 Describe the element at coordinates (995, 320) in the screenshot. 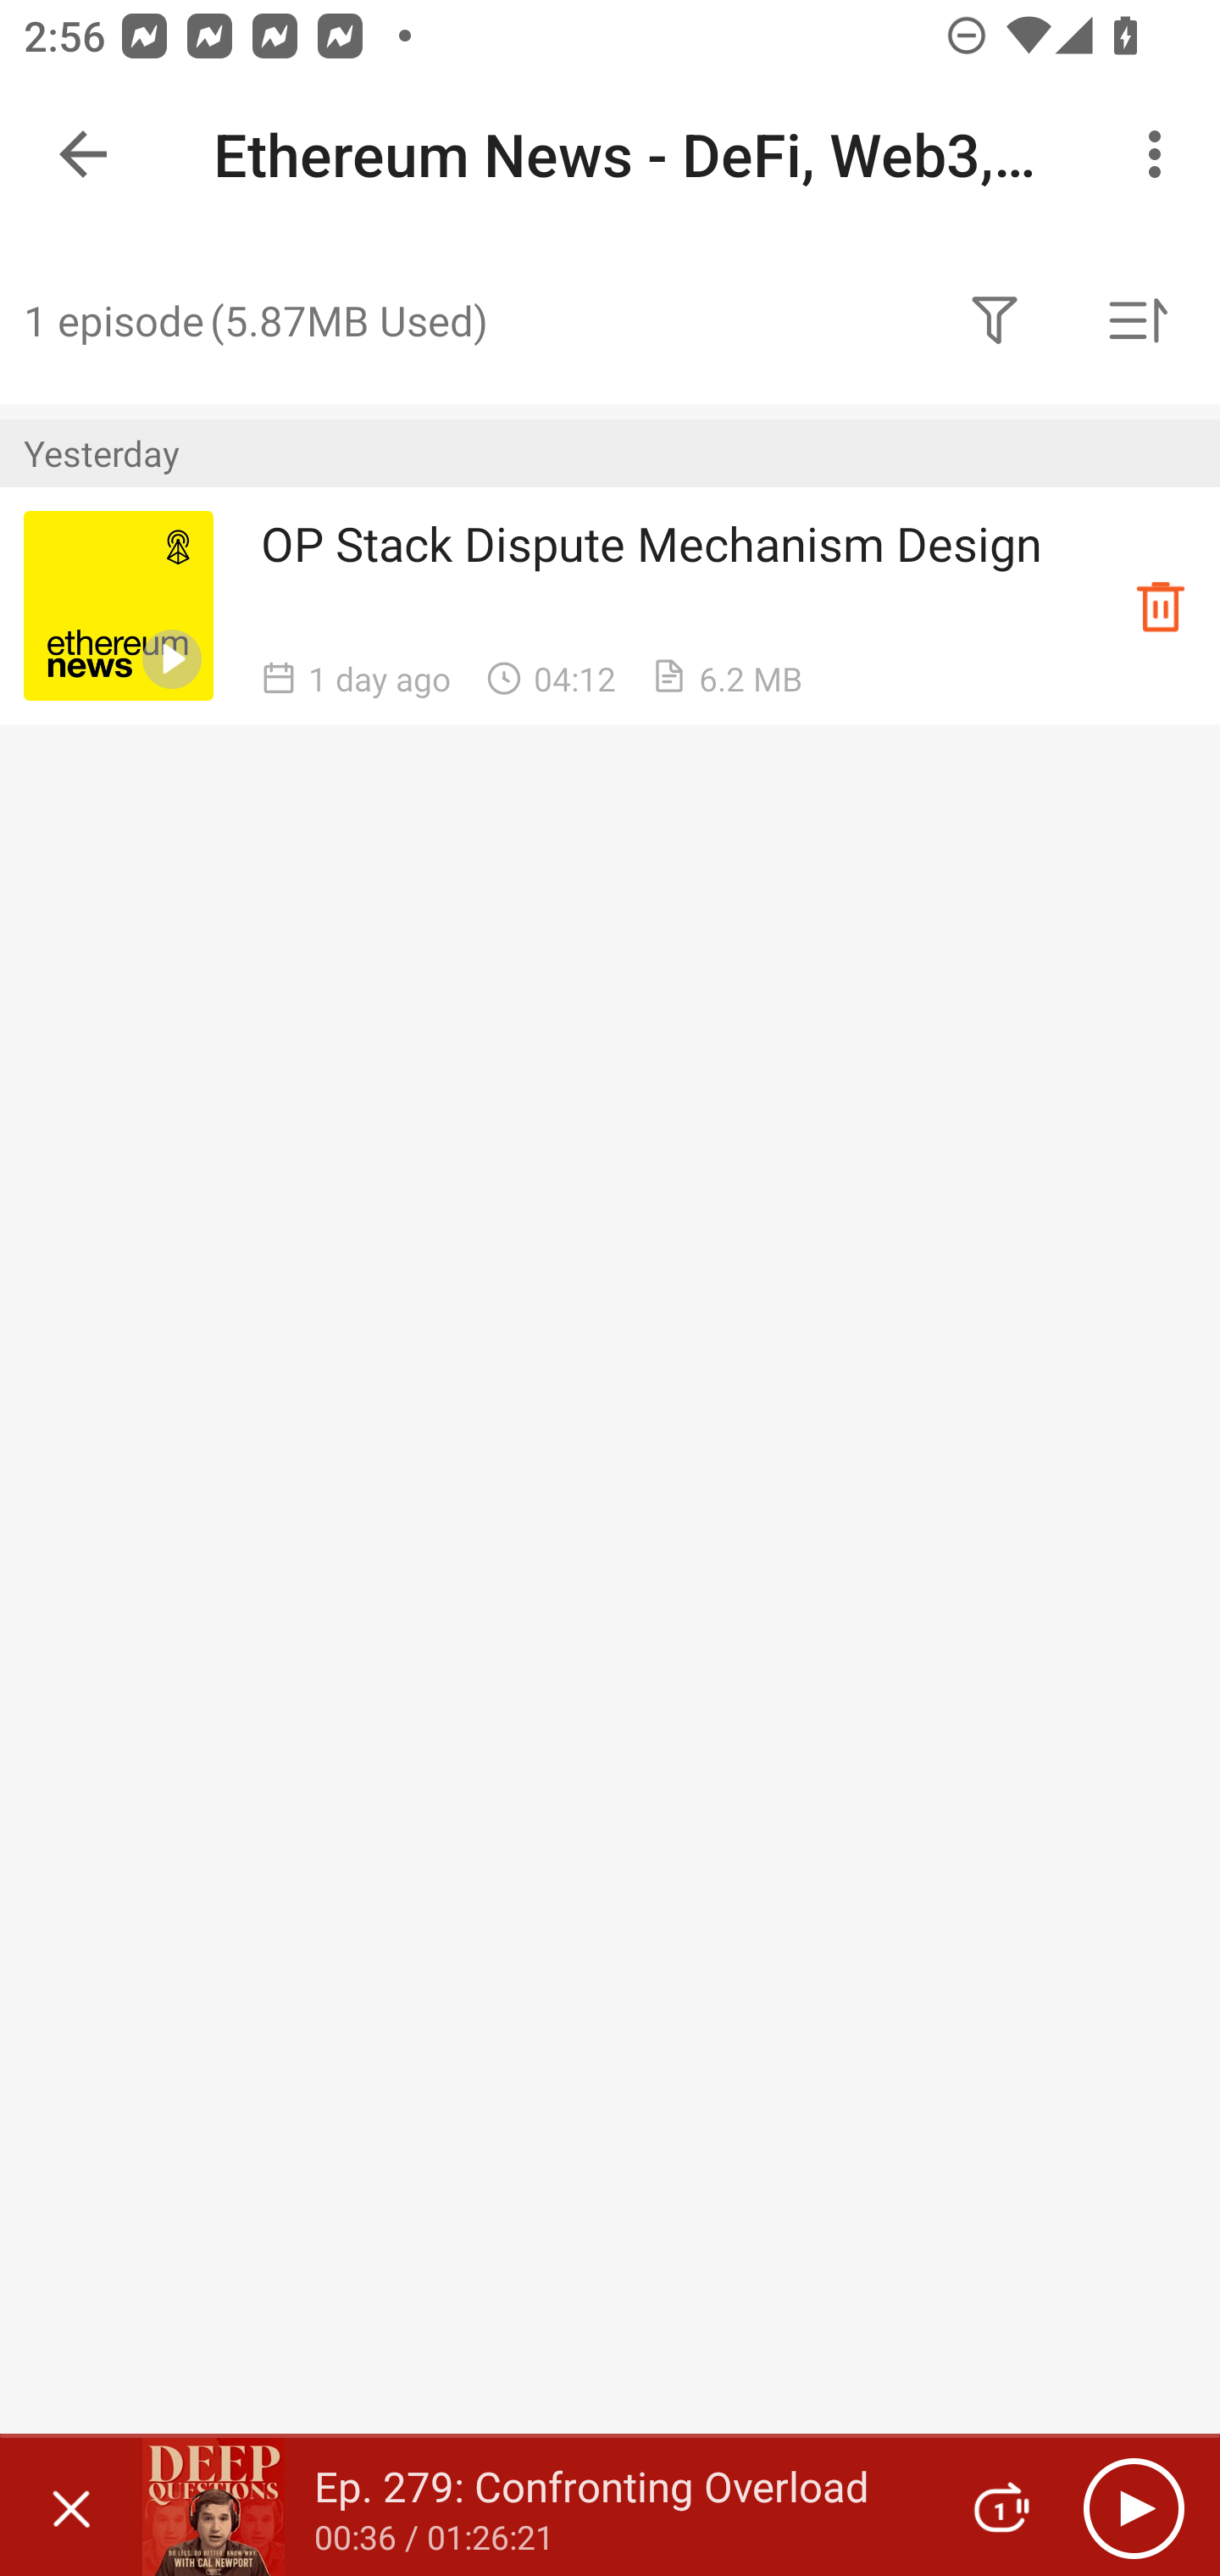

I see `` at that location.